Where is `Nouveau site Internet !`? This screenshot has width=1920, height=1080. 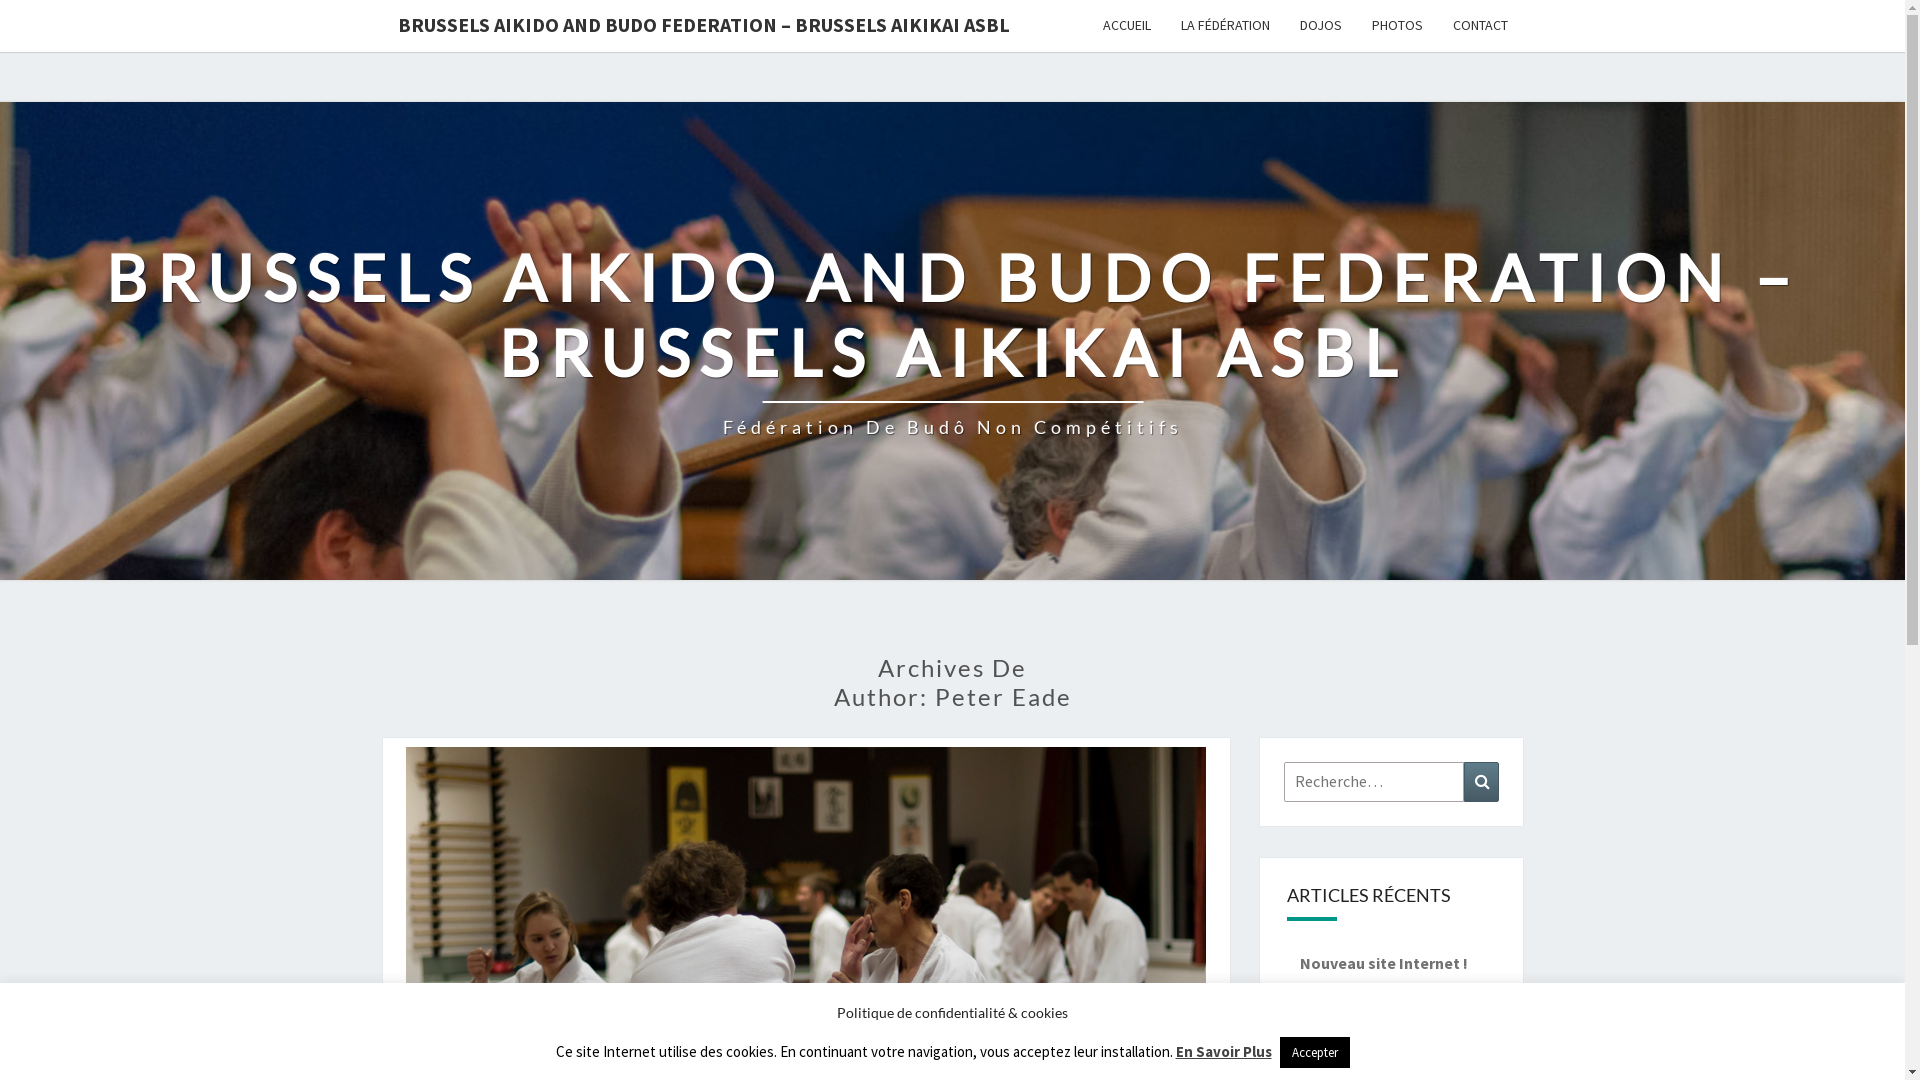
Nouveau site Internet ! is located at coordinates (1384, 963).